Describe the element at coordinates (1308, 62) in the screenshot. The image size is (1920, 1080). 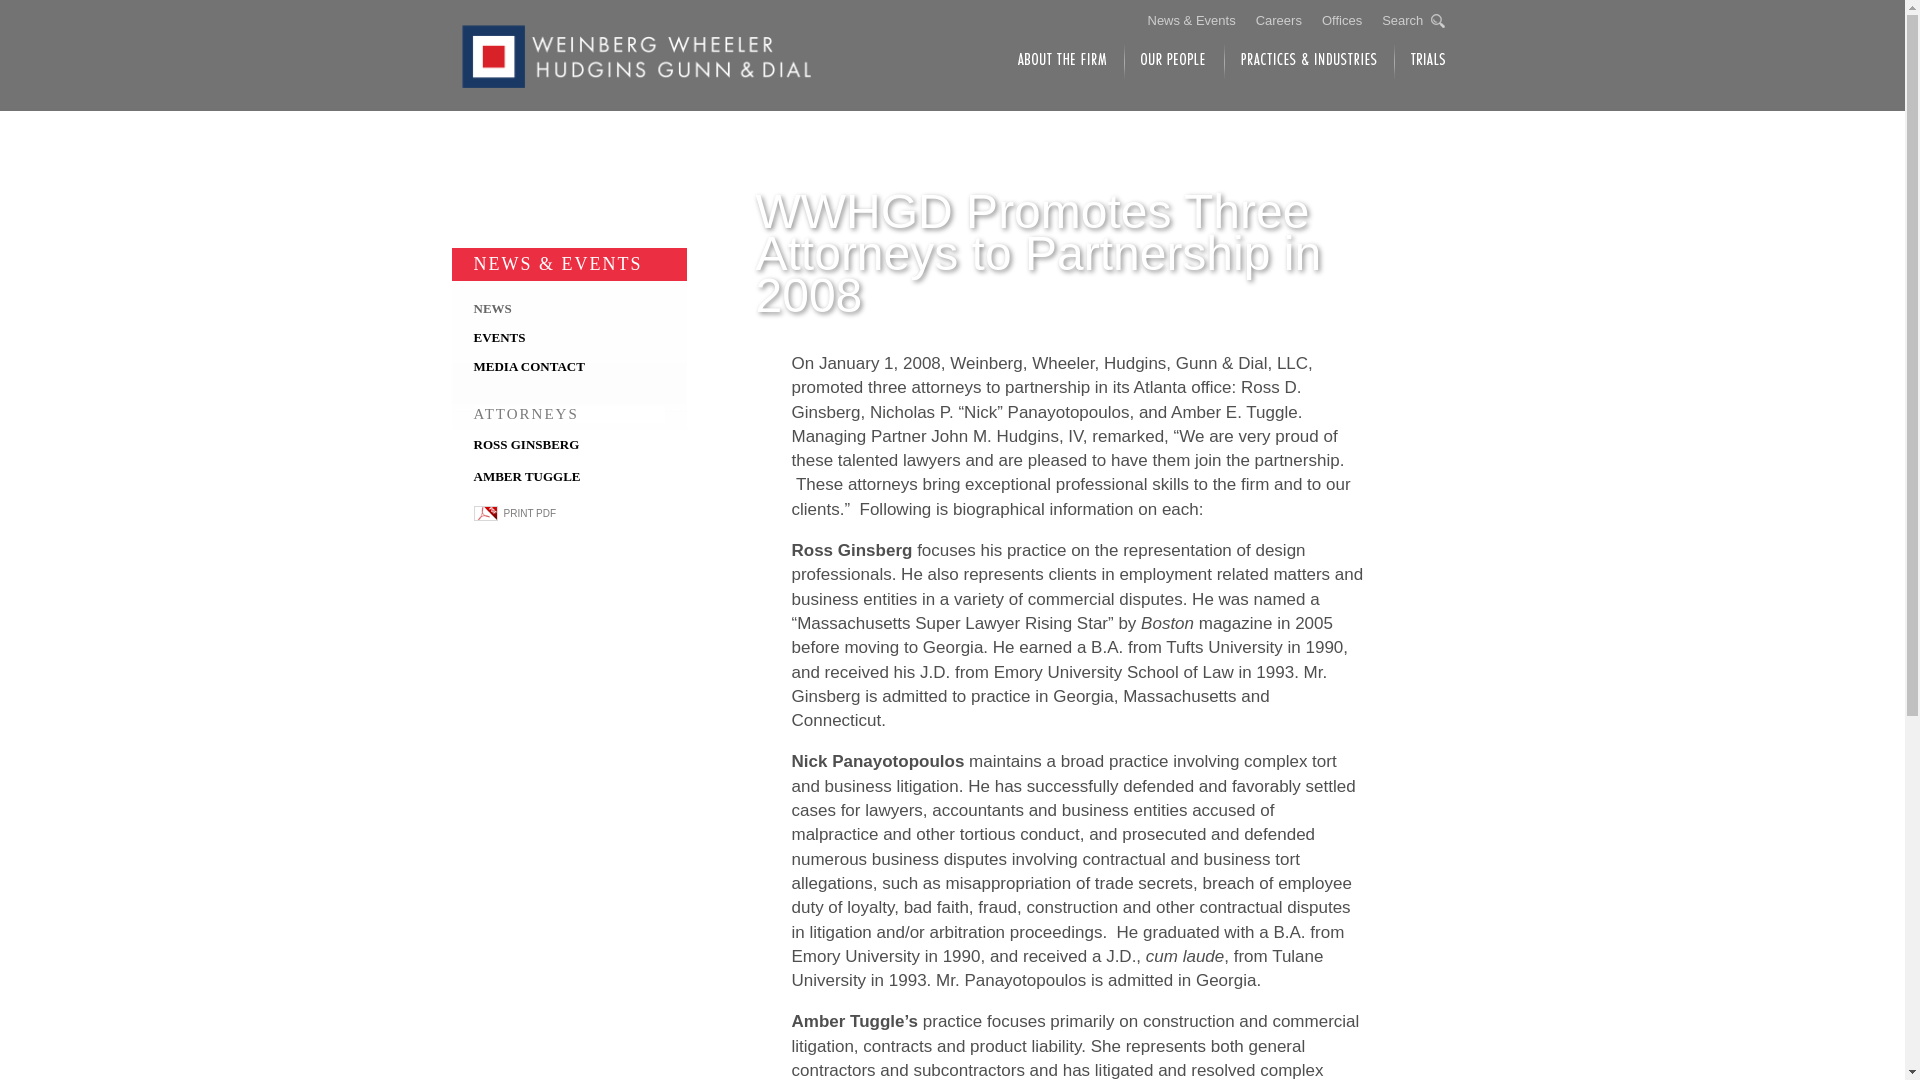
I see `Practice and Industries` at that location.